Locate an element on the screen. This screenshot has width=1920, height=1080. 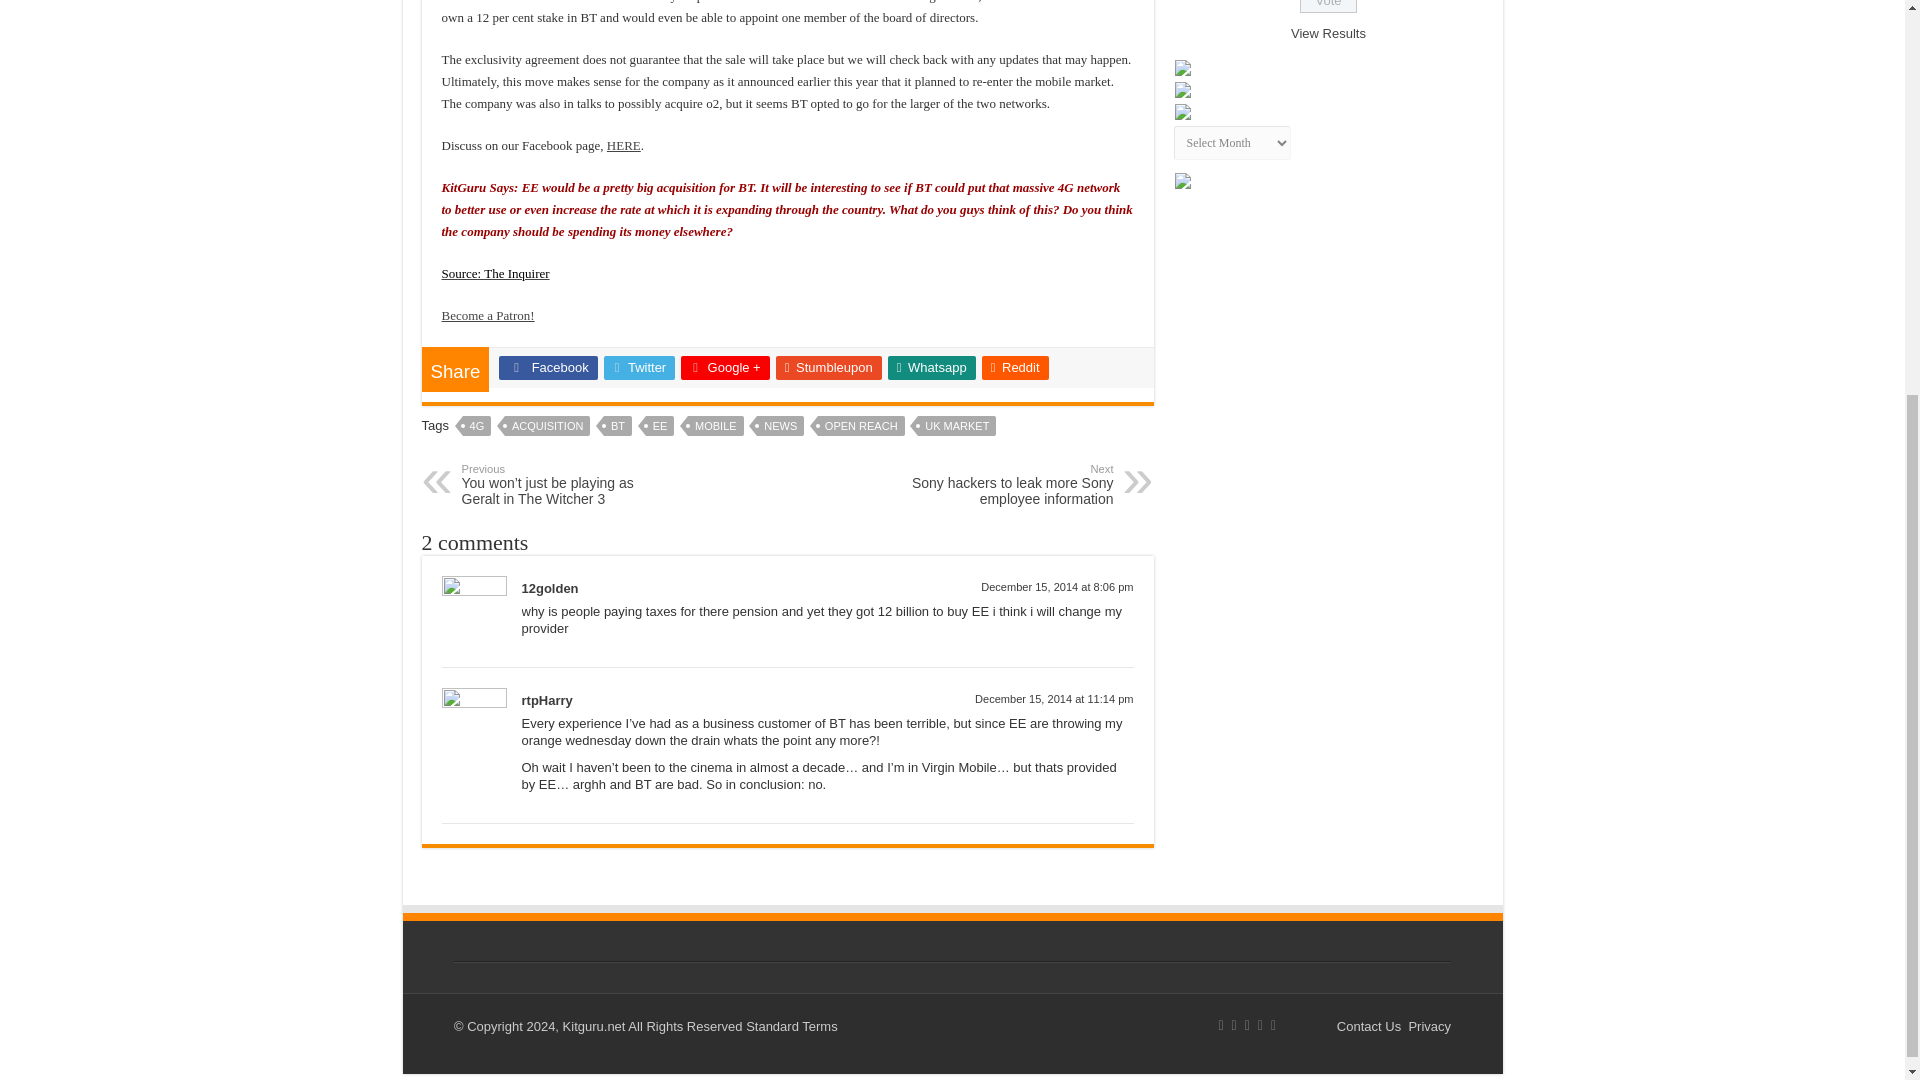
Stumbleupon is located at coordinates (828, 368).